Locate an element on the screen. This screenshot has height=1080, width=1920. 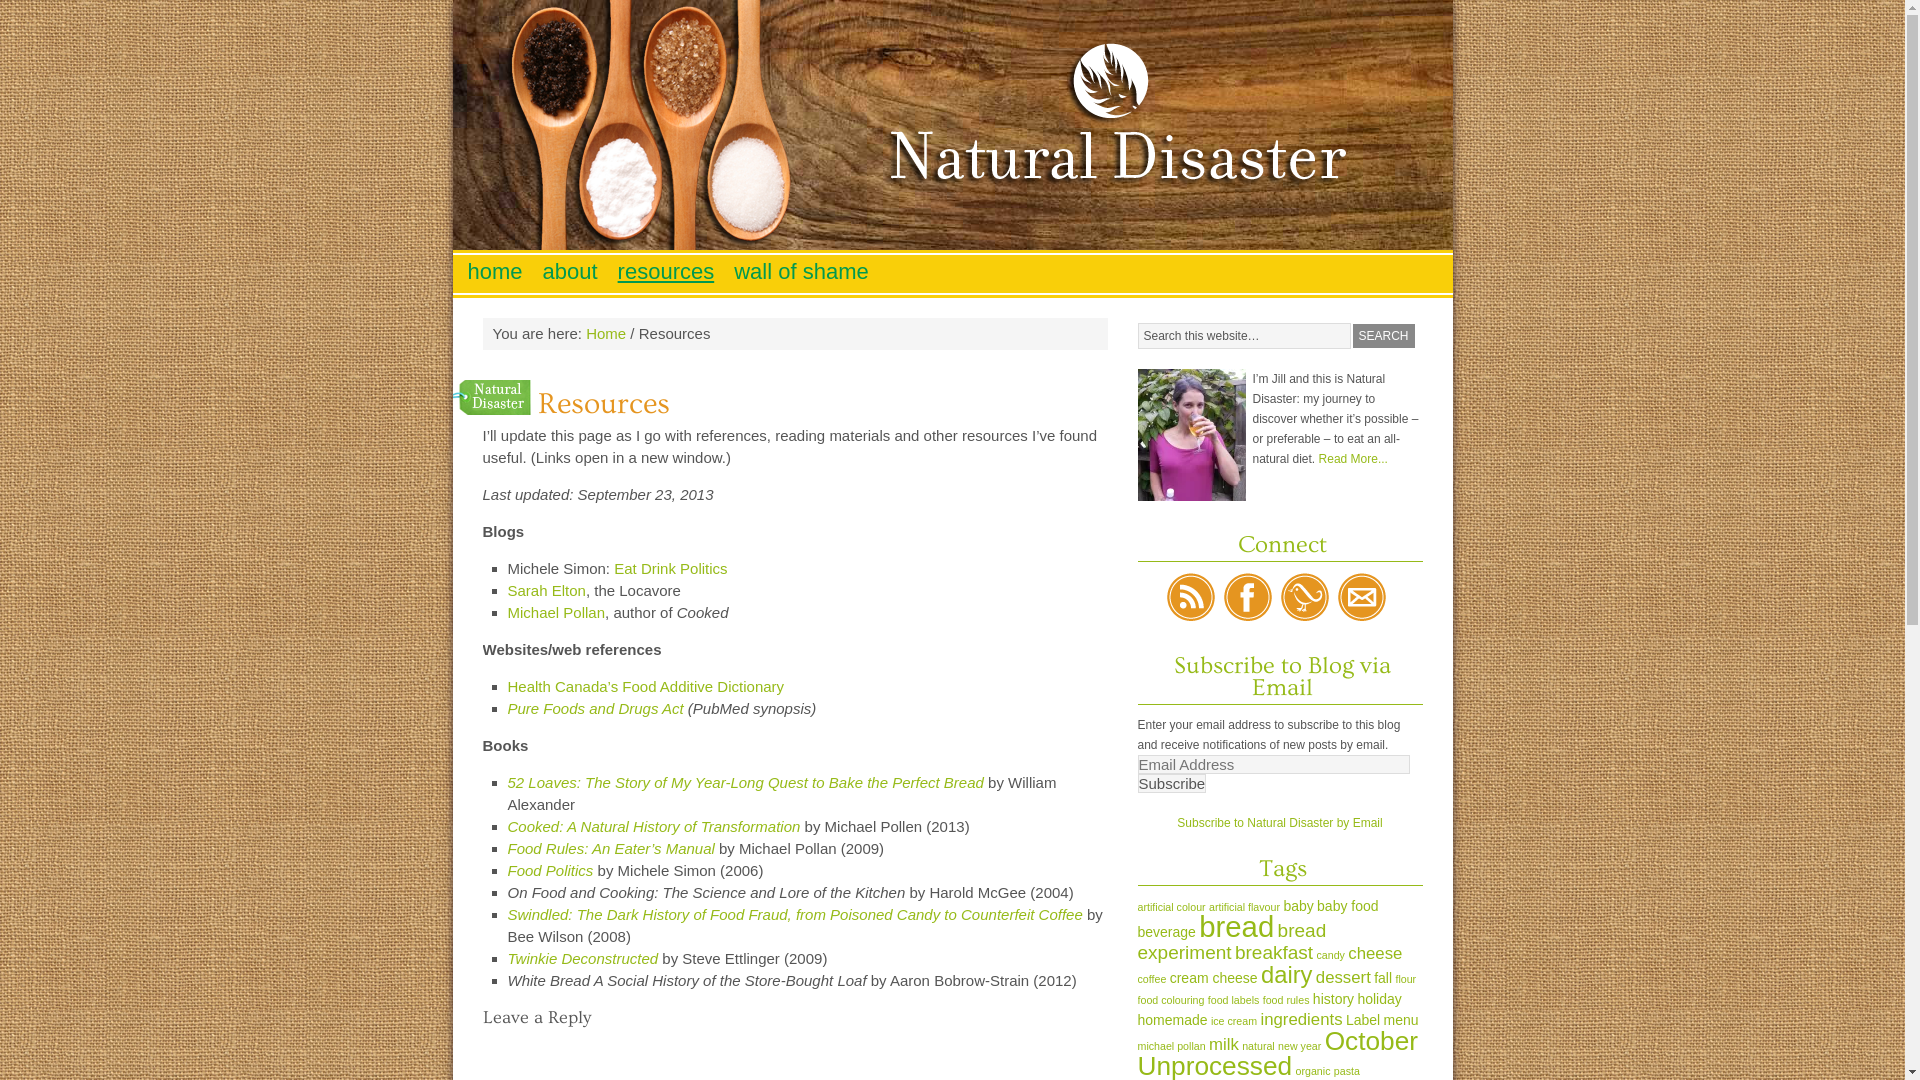
food colouring is located at coordinates (1172, 1000).